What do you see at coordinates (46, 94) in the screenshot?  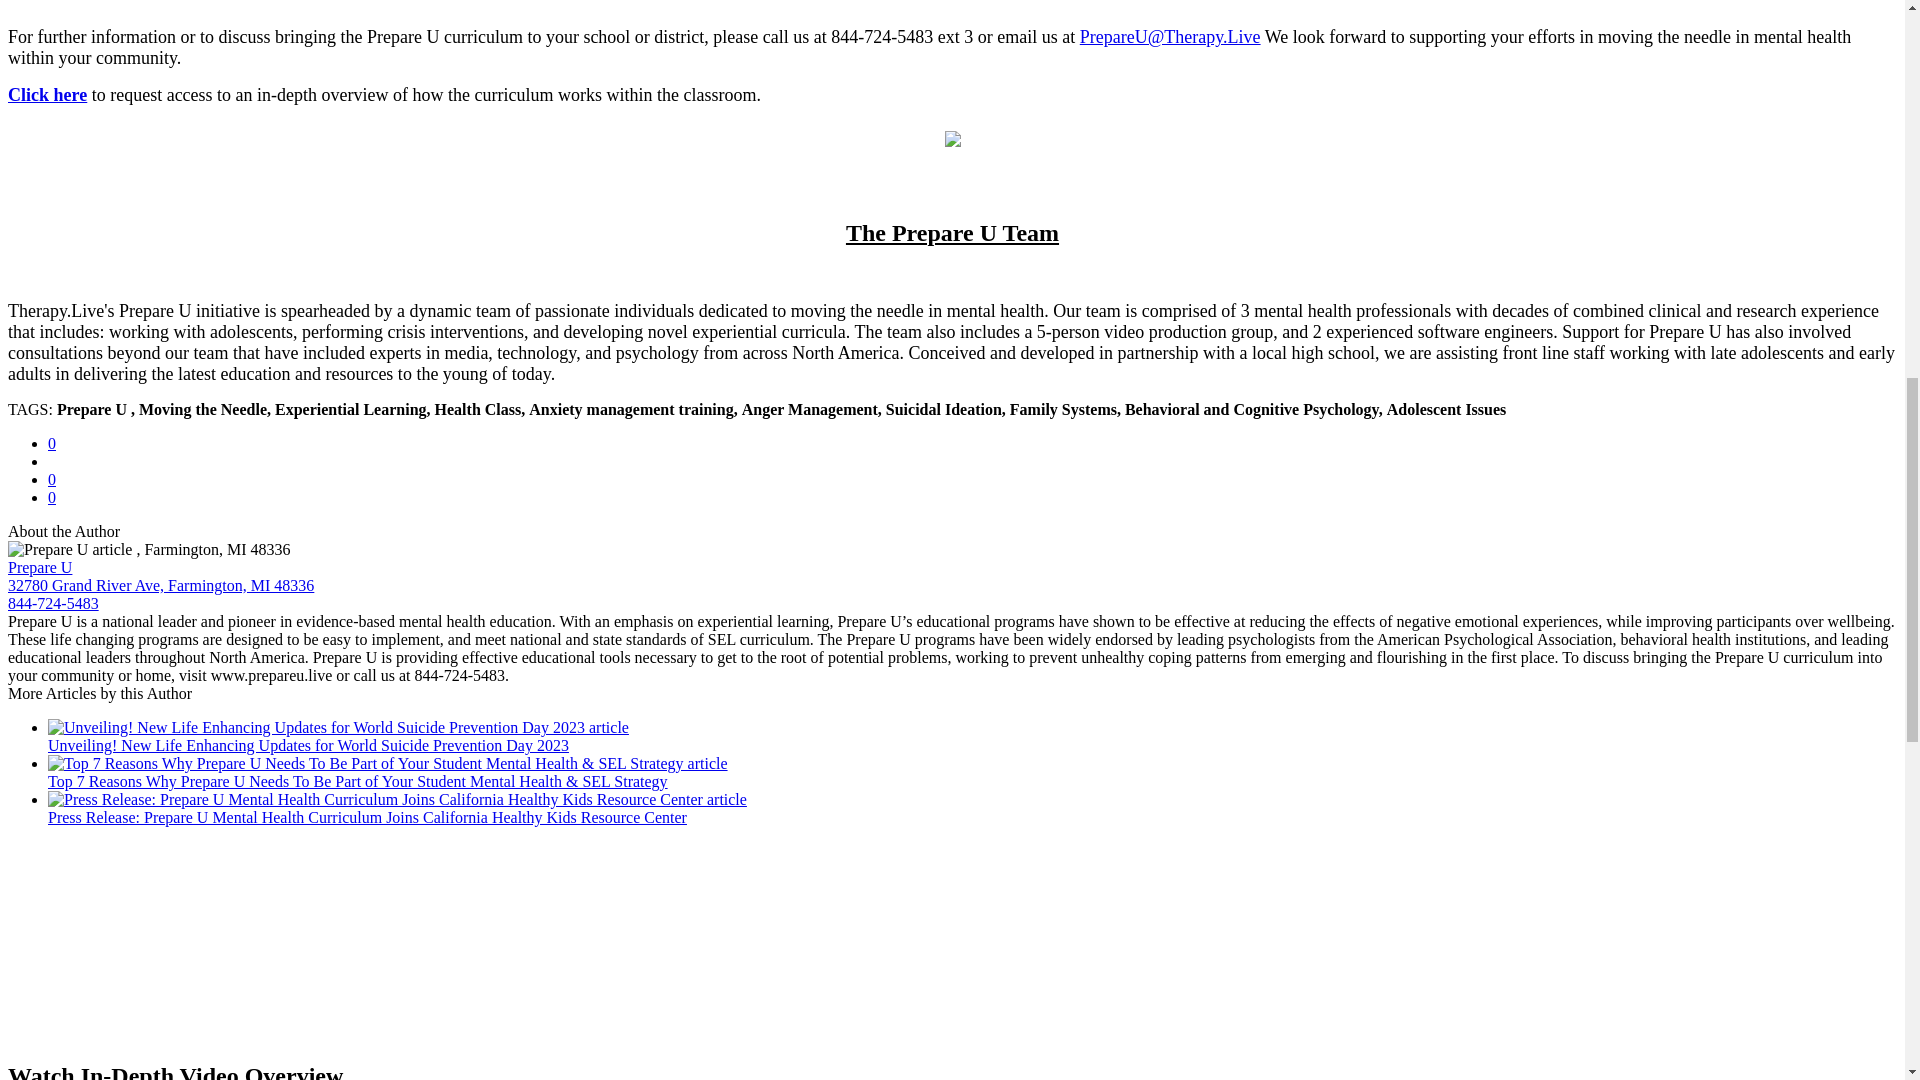 I see `Click here` at bounding box center [46, 94].